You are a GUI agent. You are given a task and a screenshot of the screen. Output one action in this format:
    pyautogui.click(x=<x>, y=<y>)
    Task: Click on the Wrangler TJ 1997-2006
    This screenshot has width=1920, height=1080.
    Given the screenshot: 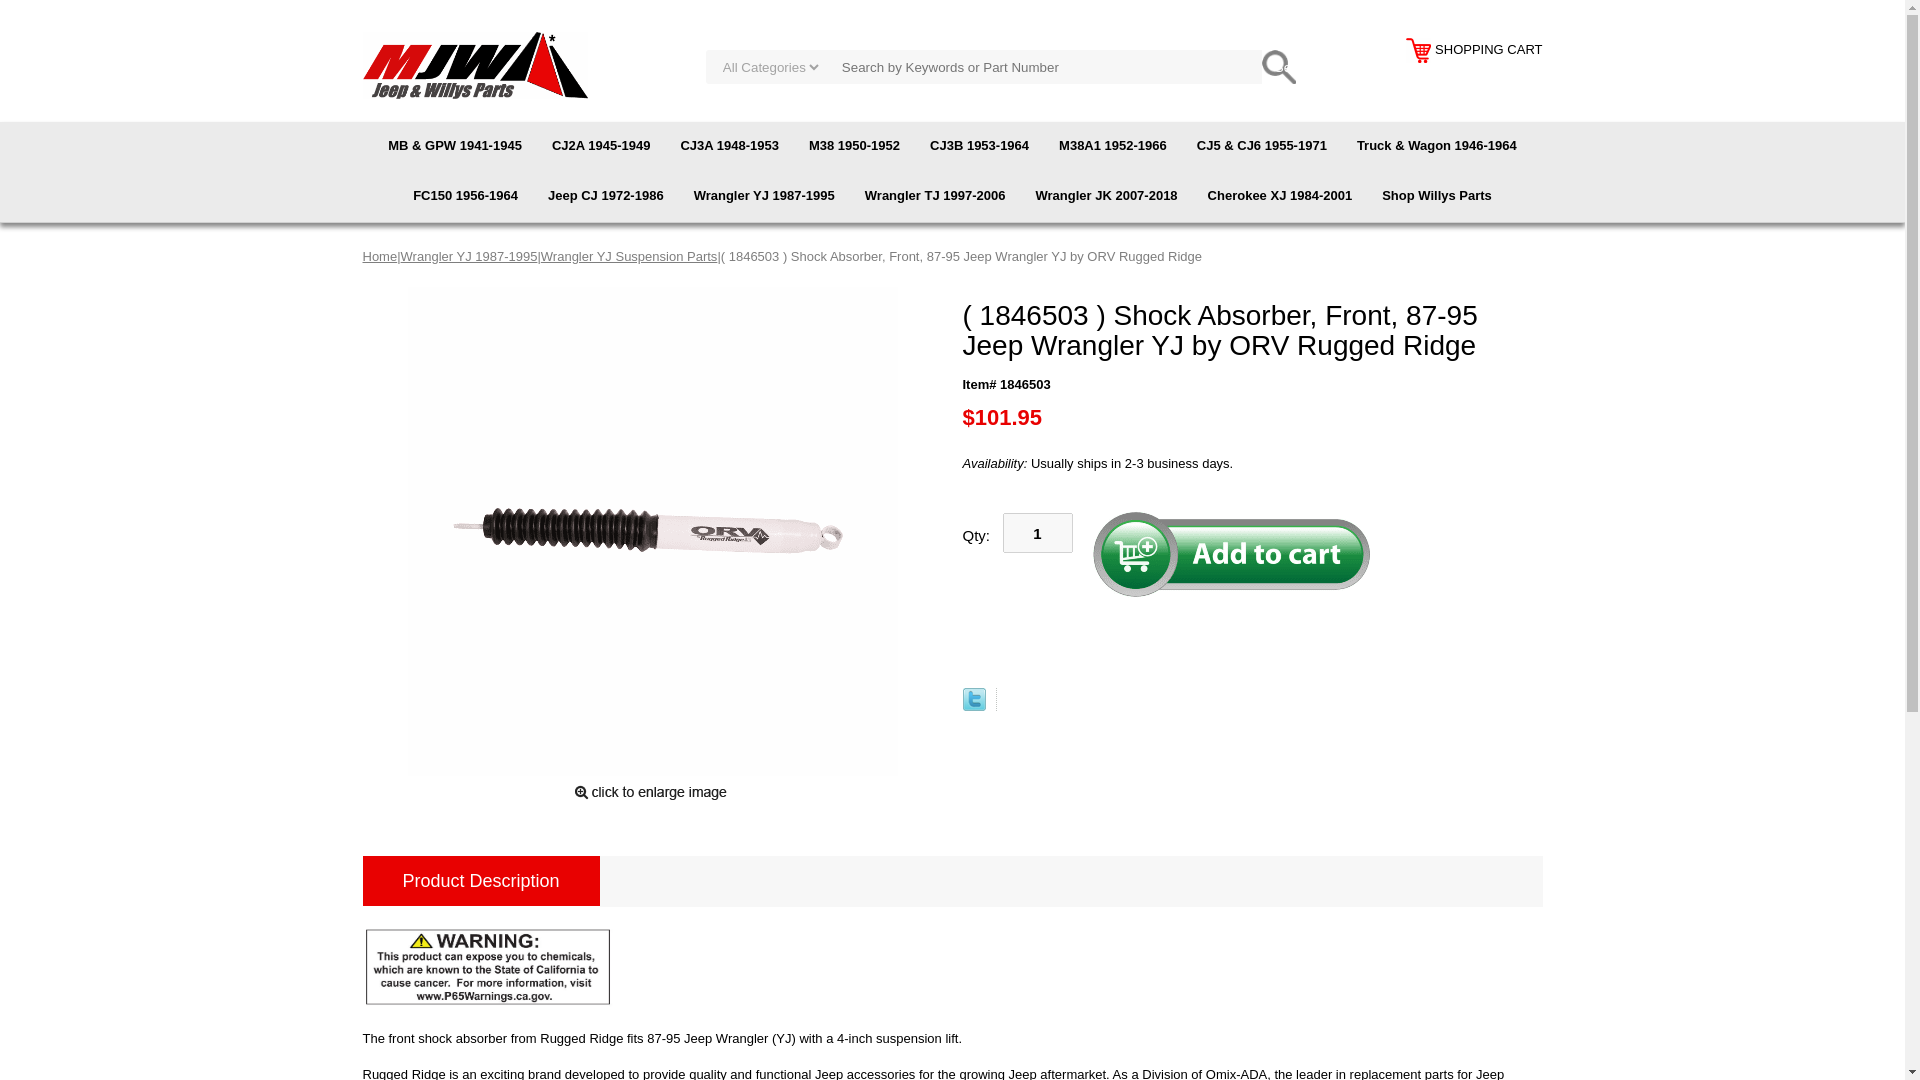 What is the action you would take?
    pyautogui.click(x=936, y=196)
    